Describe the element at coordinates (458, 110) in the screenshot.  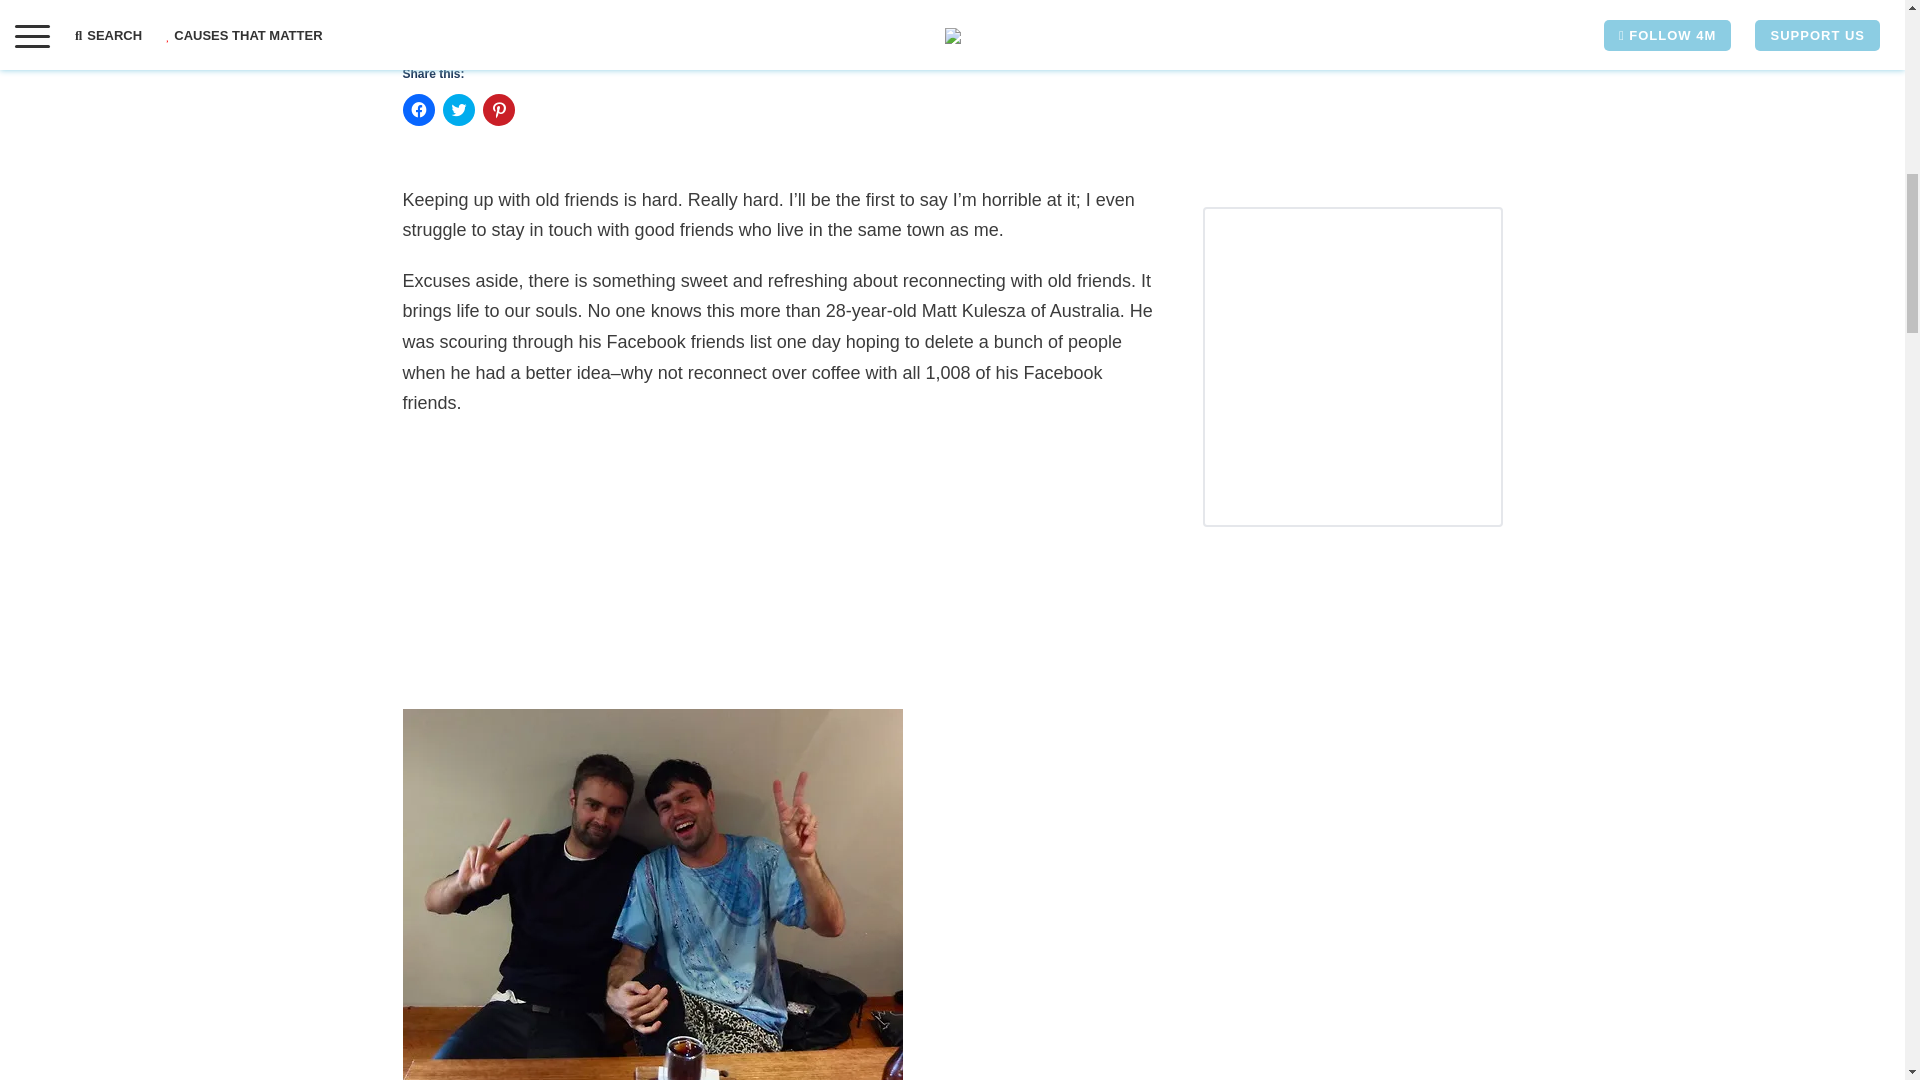
I see `Click to share on Twitter` at that location.